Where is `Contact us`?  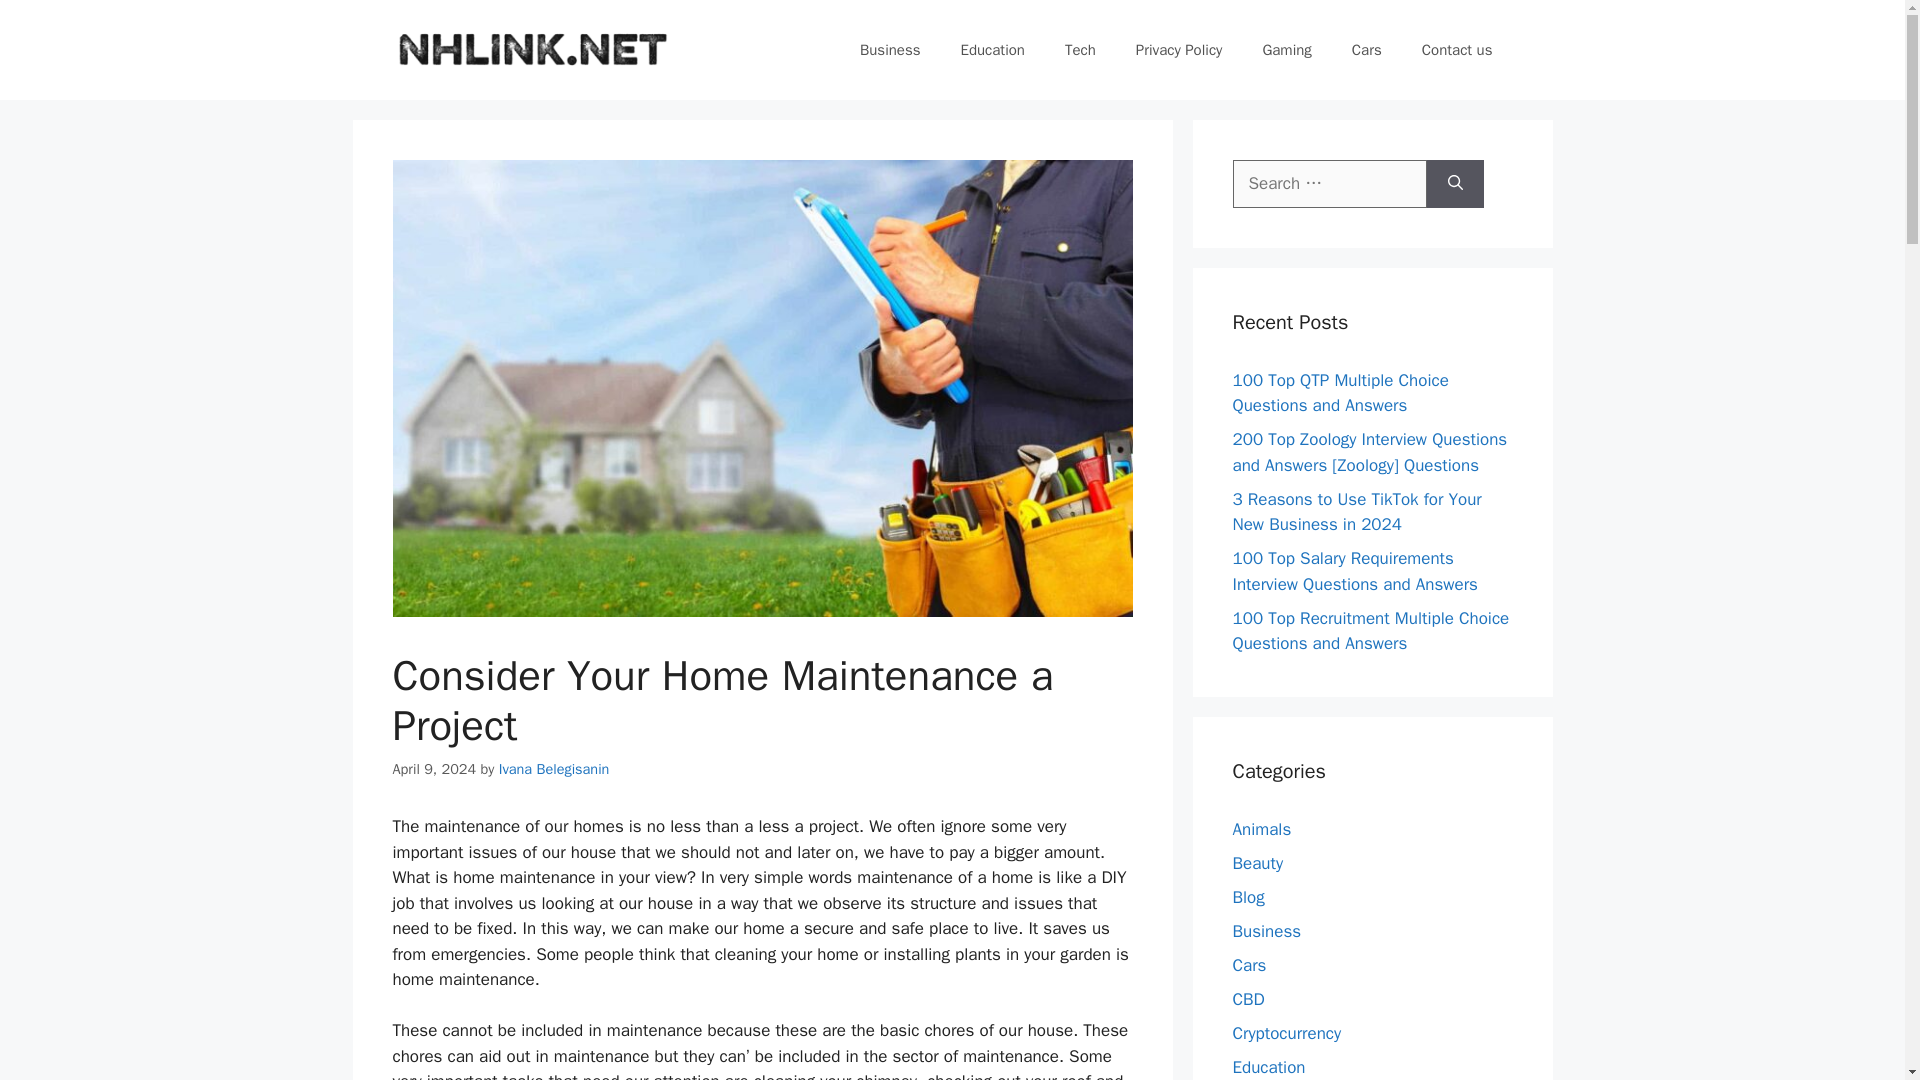
Contact us is located at coordinates (1456, 50).